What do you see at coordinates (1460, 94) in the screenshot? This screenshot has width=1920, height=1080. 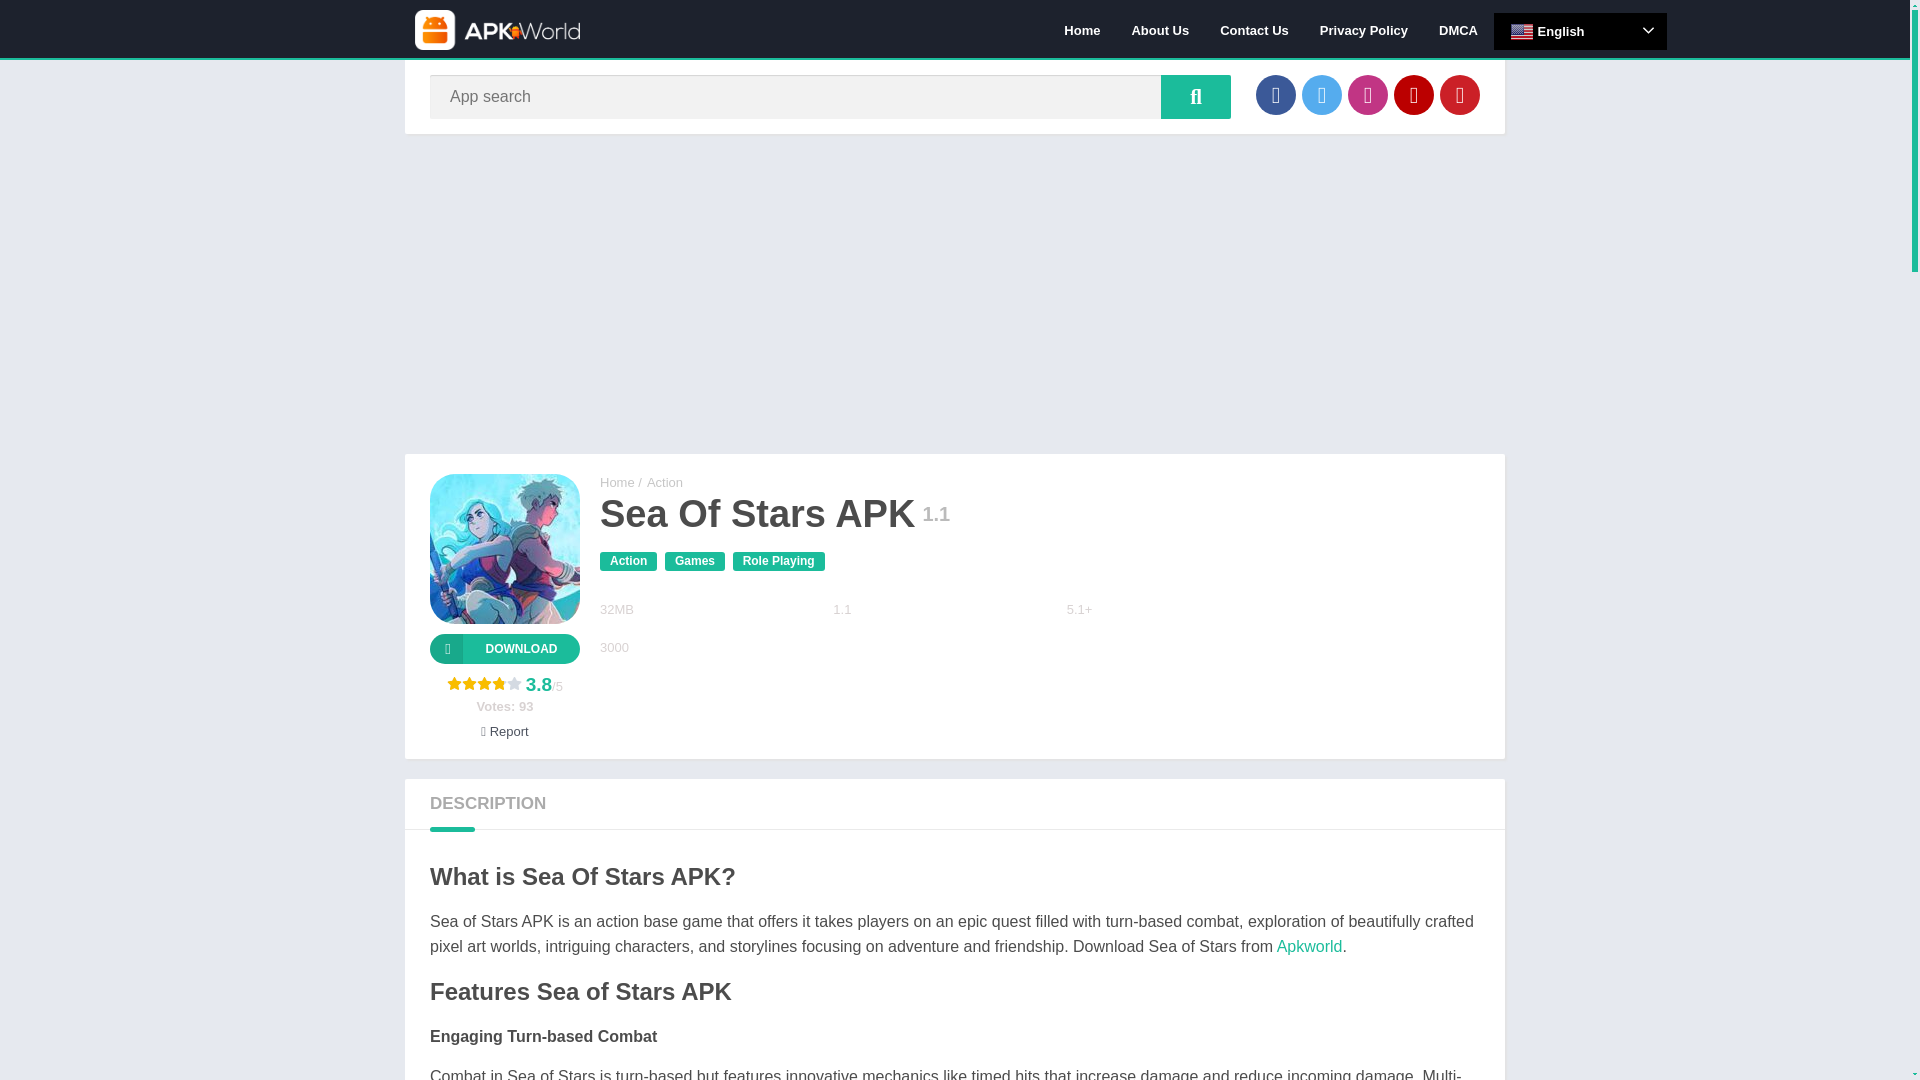 I see `Pinterest` at bounding box center [1460, 94].